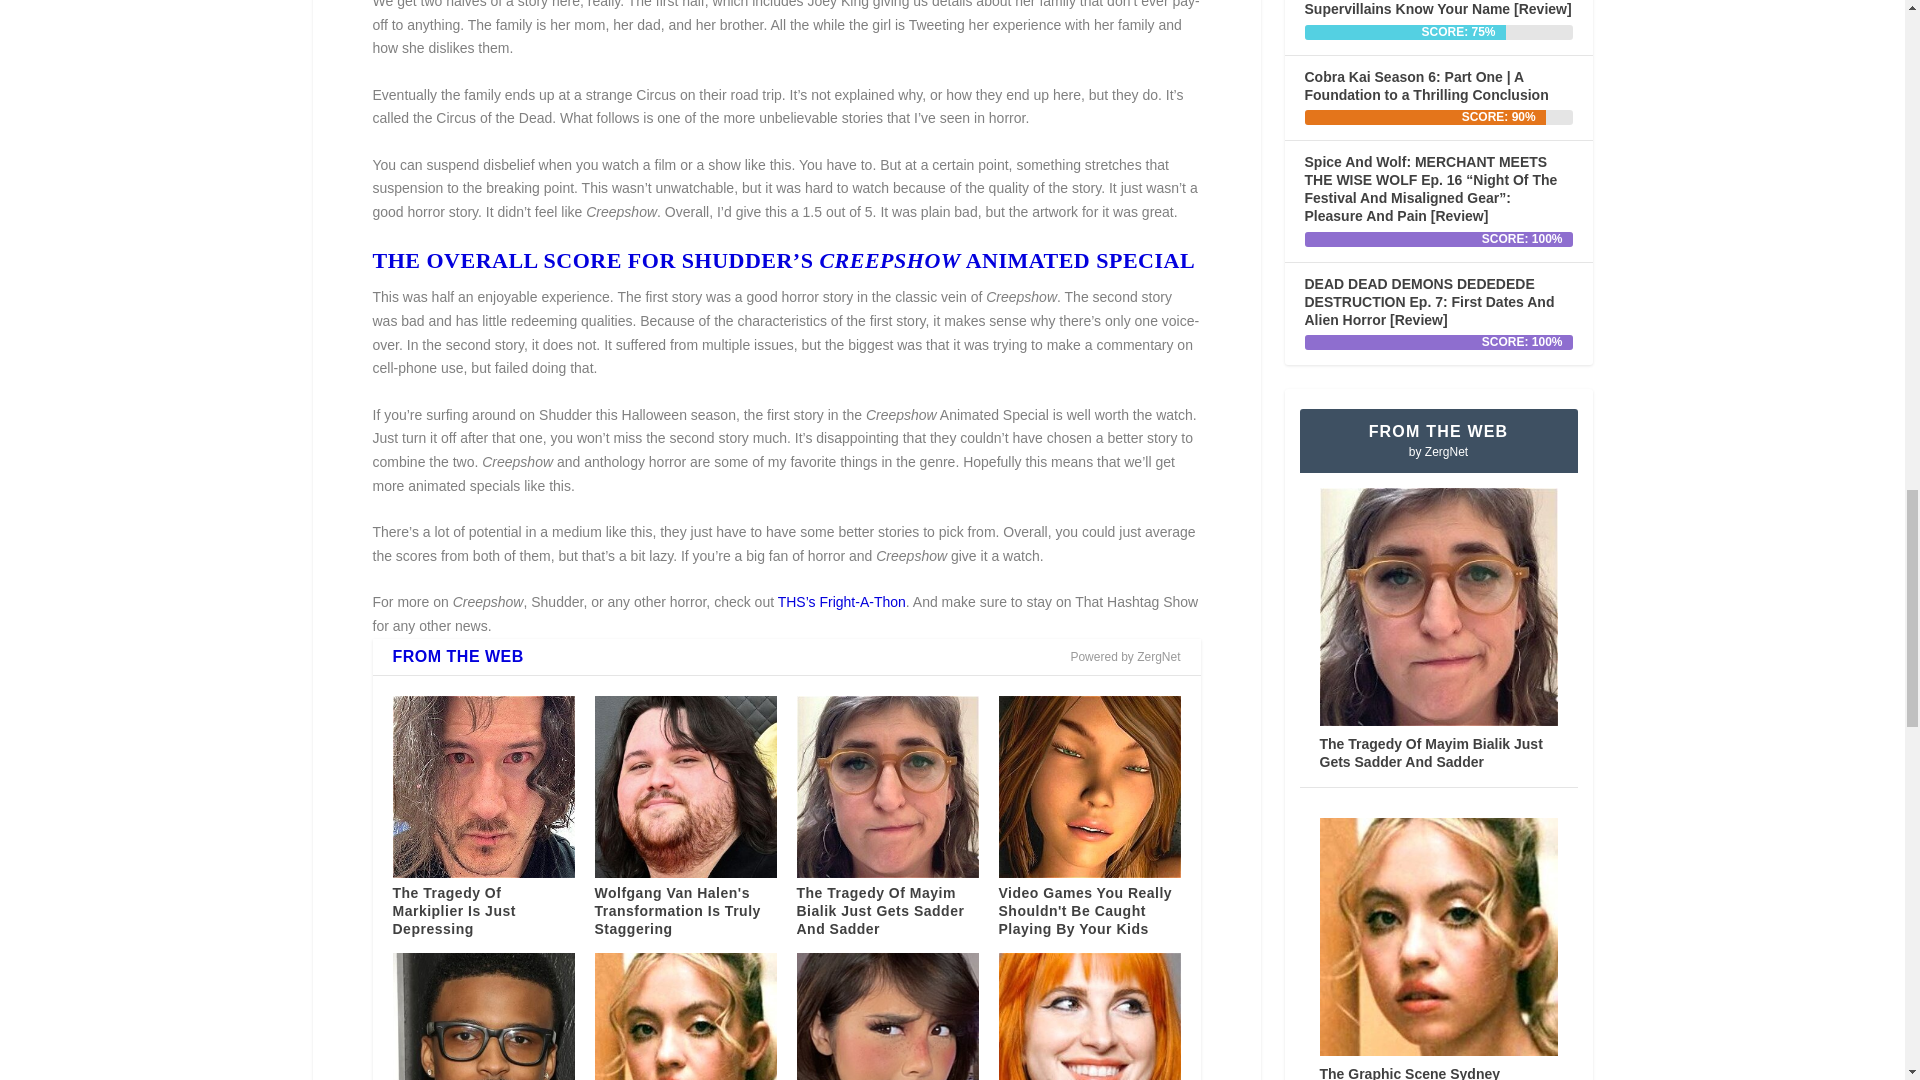 The height and width of the screenshot is (1080, 1920). What do you see at coordinates (1124, 657) in the screenshot?
I see `Powered by ZergNet` at bounding box center [1124, 657].